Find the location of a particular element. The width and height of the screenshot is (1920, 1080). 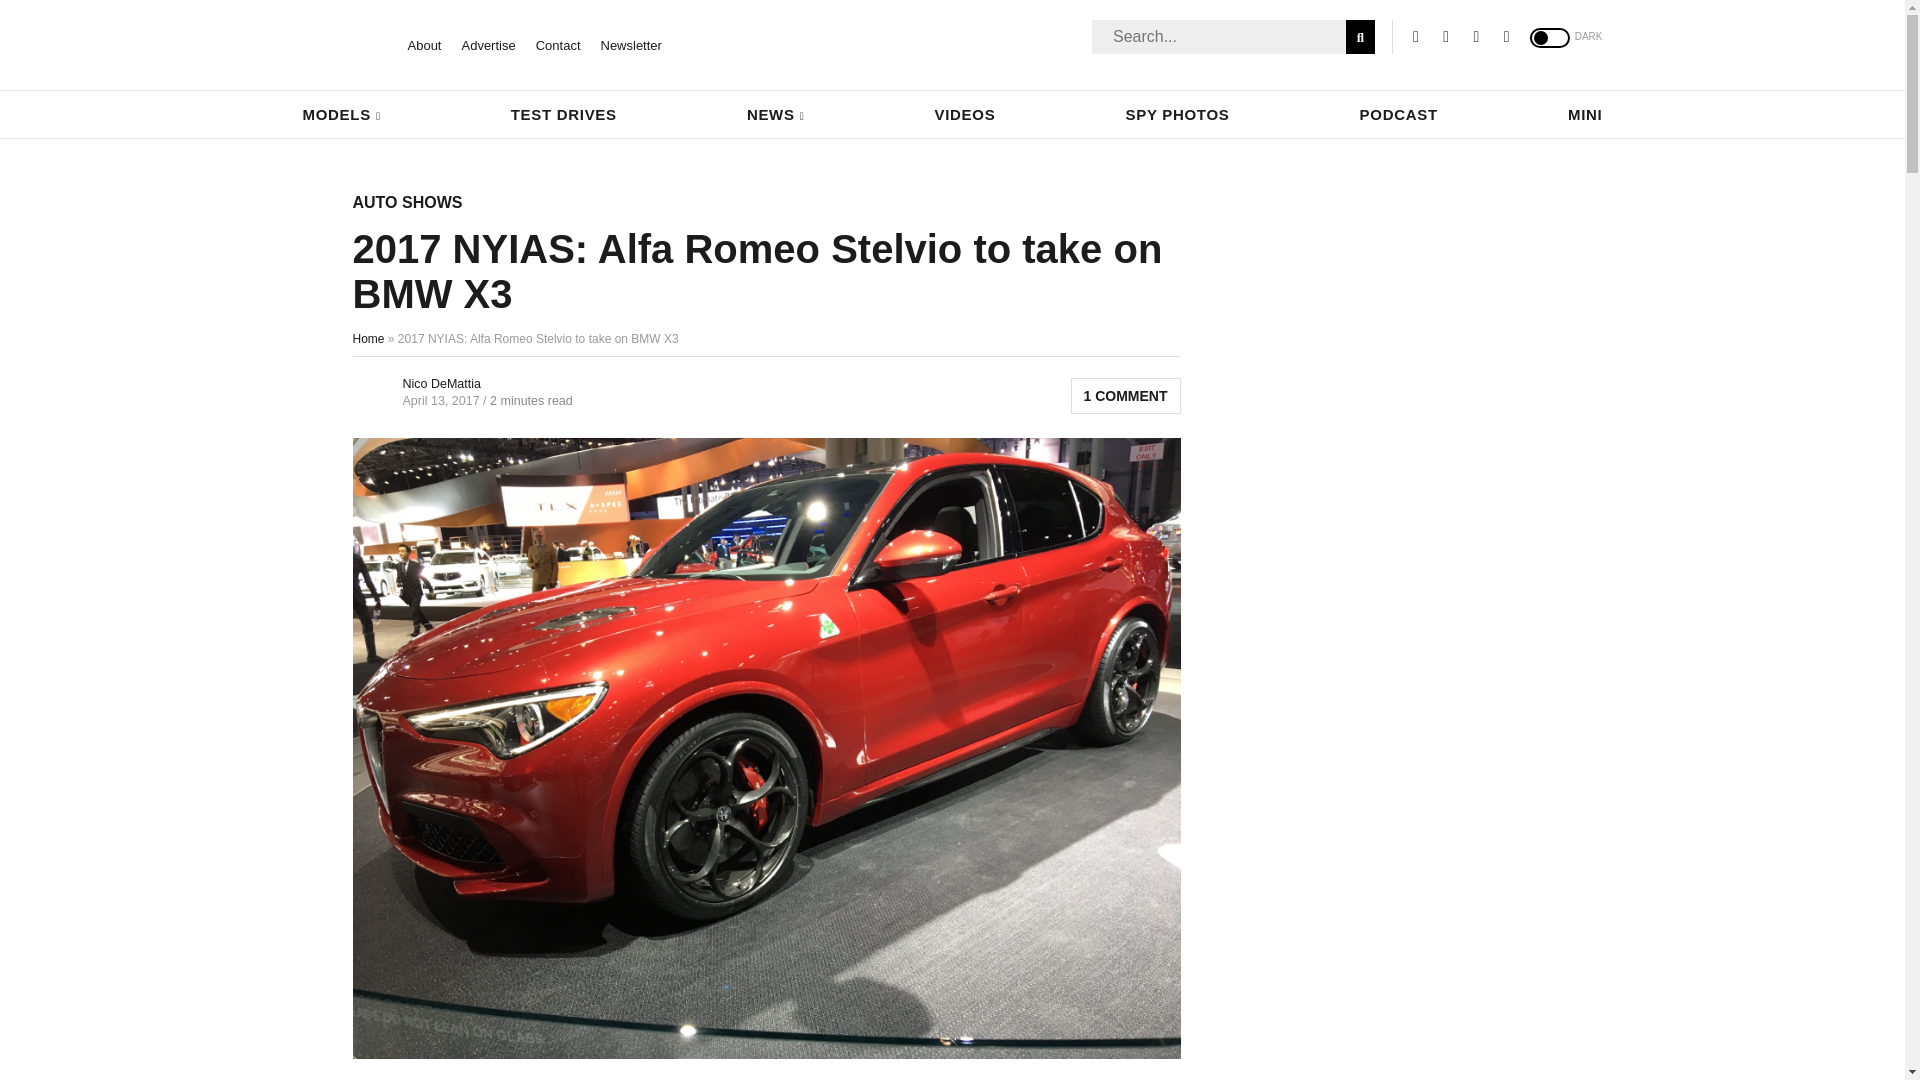

Advertise is located at coordinates (487, 44).